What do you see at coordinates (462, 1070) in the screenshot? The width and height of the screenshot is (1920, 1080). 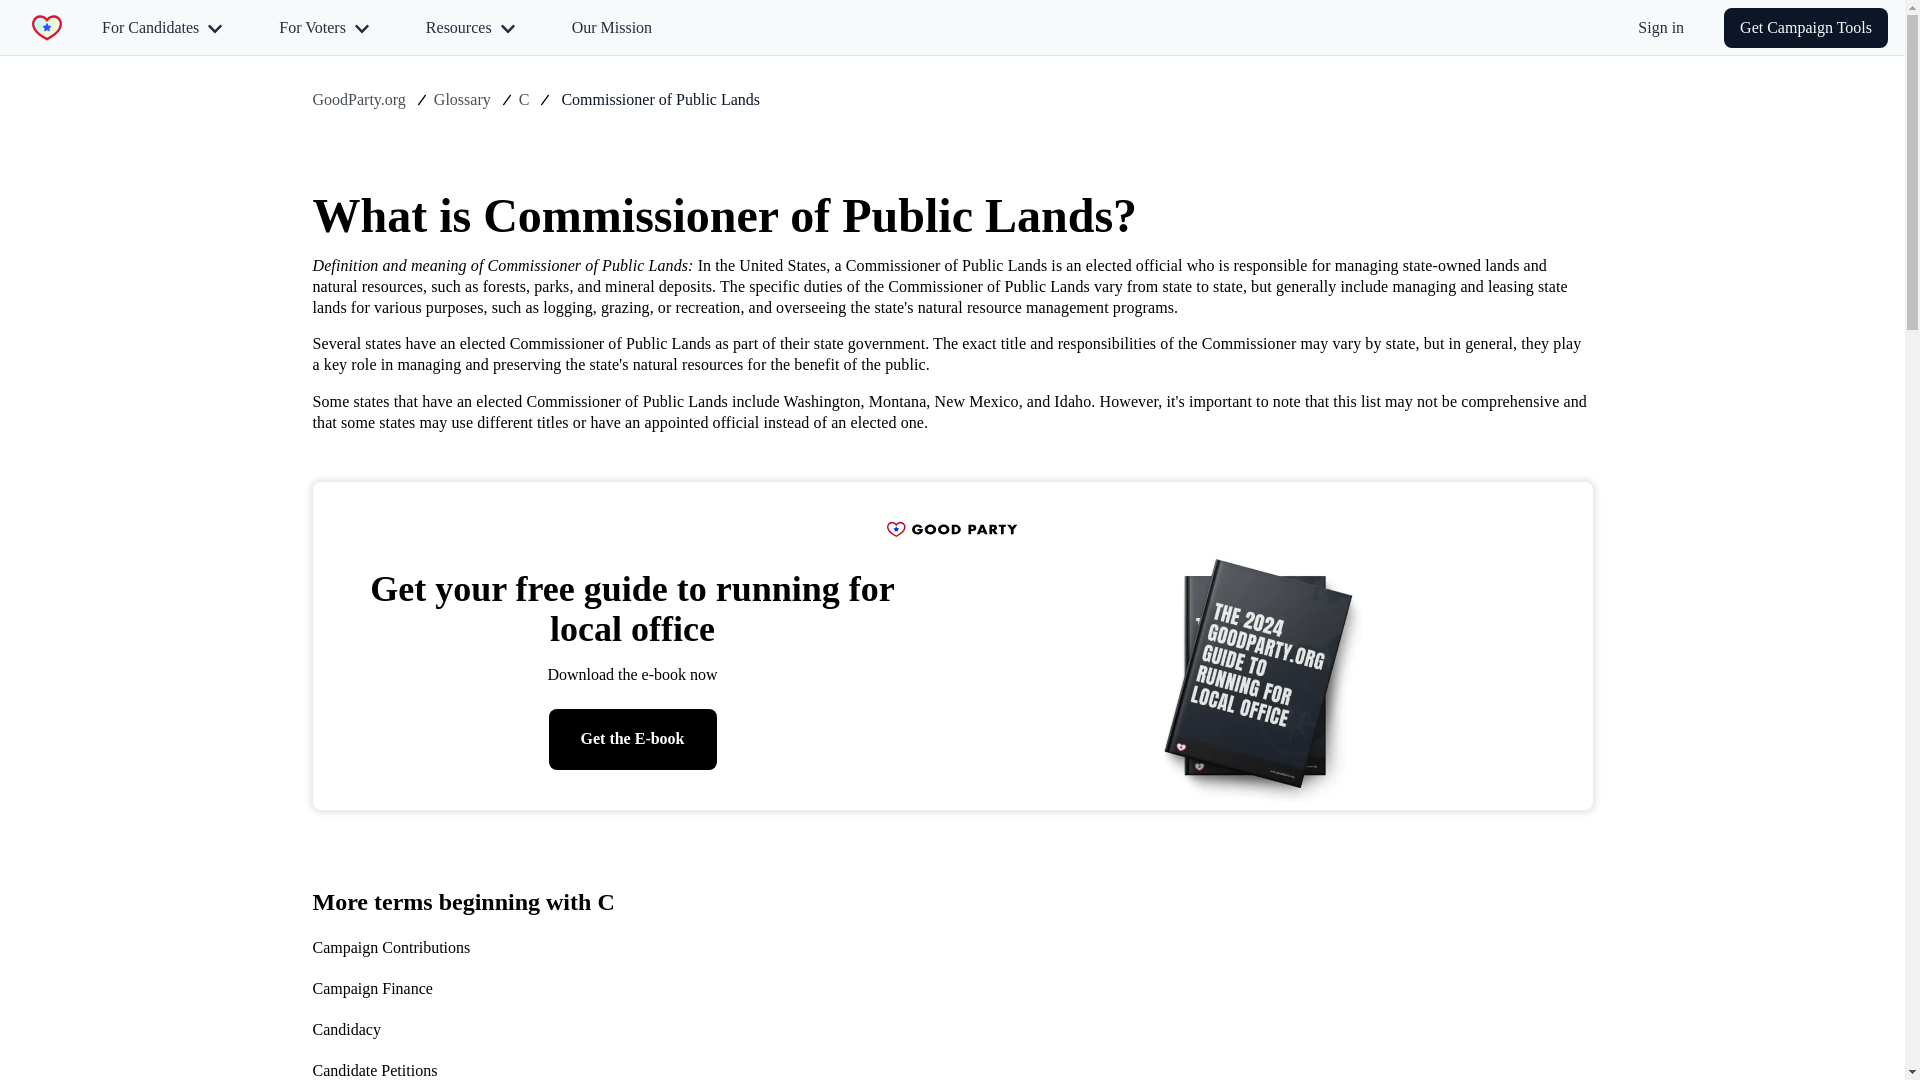 I see `Candidate Petitions` at bounding box center [462, 1070].